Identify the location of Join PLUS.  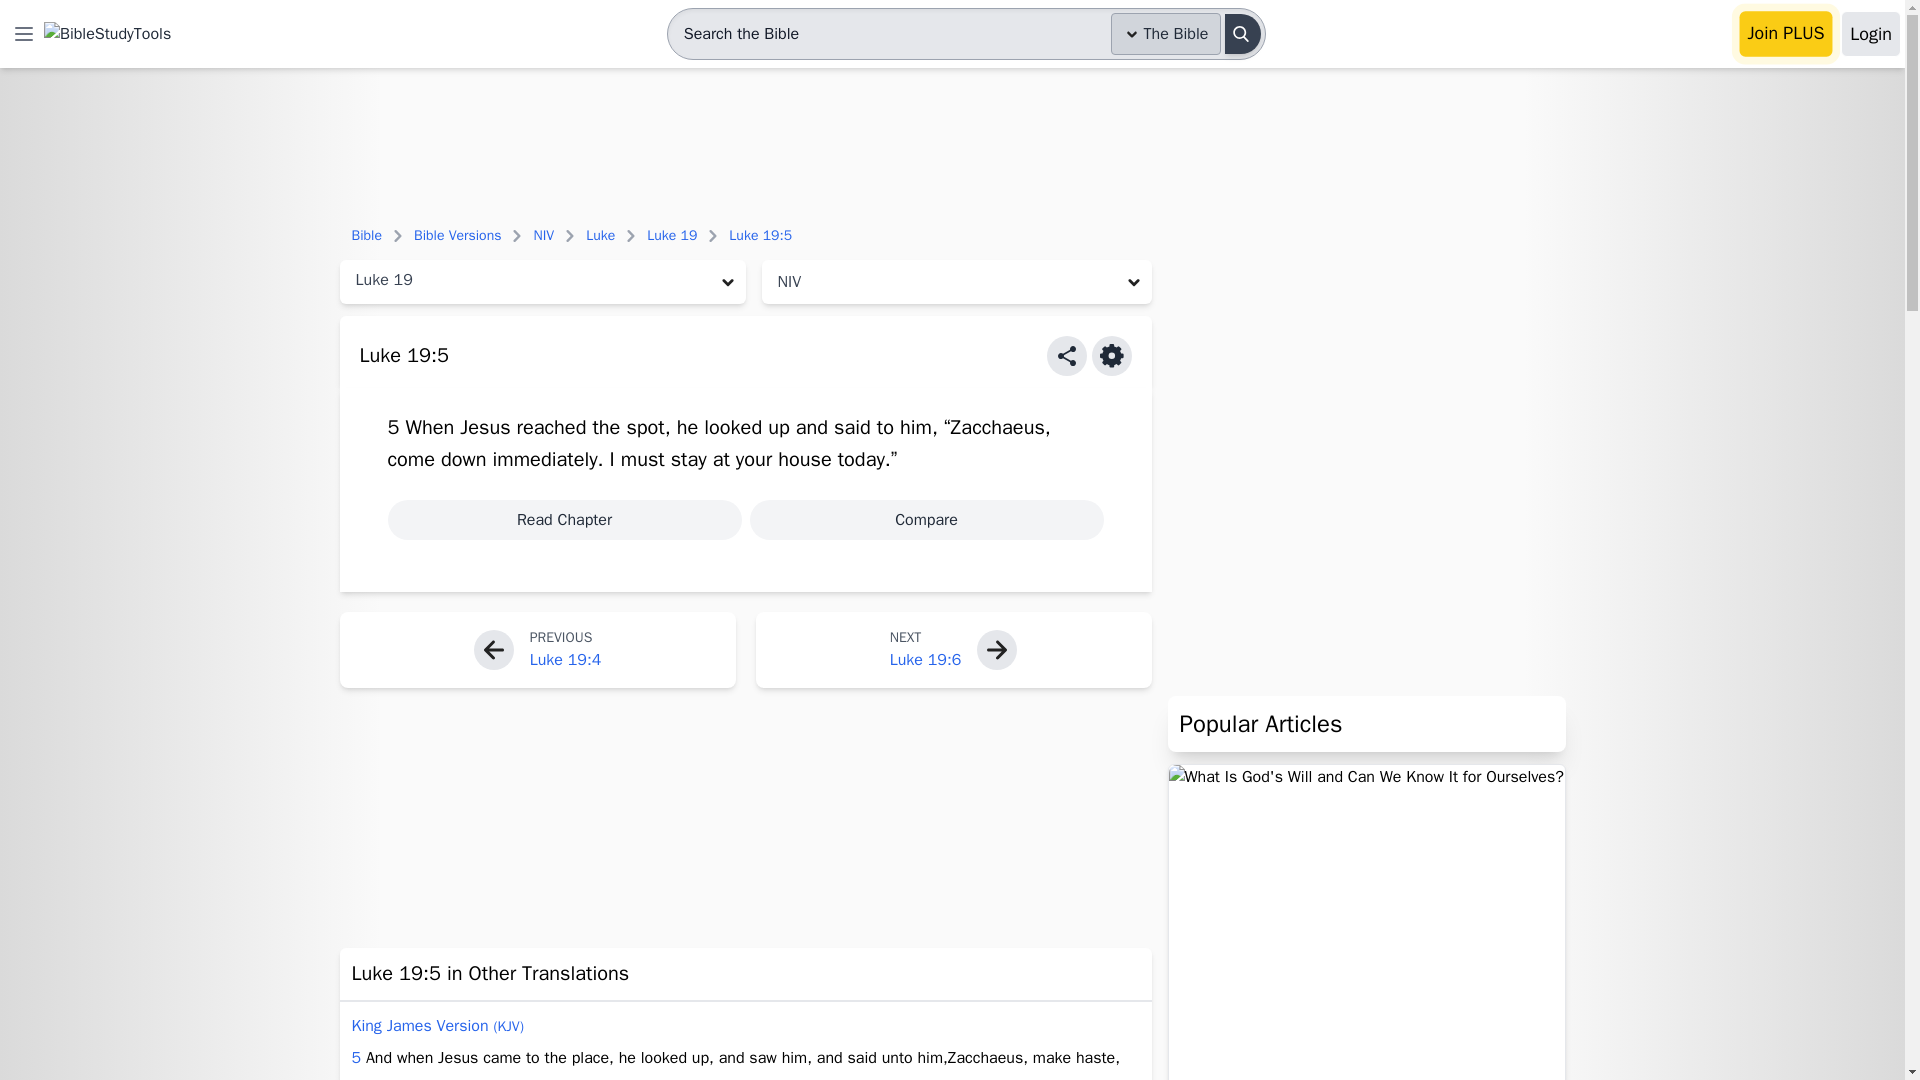
(1786, 34).